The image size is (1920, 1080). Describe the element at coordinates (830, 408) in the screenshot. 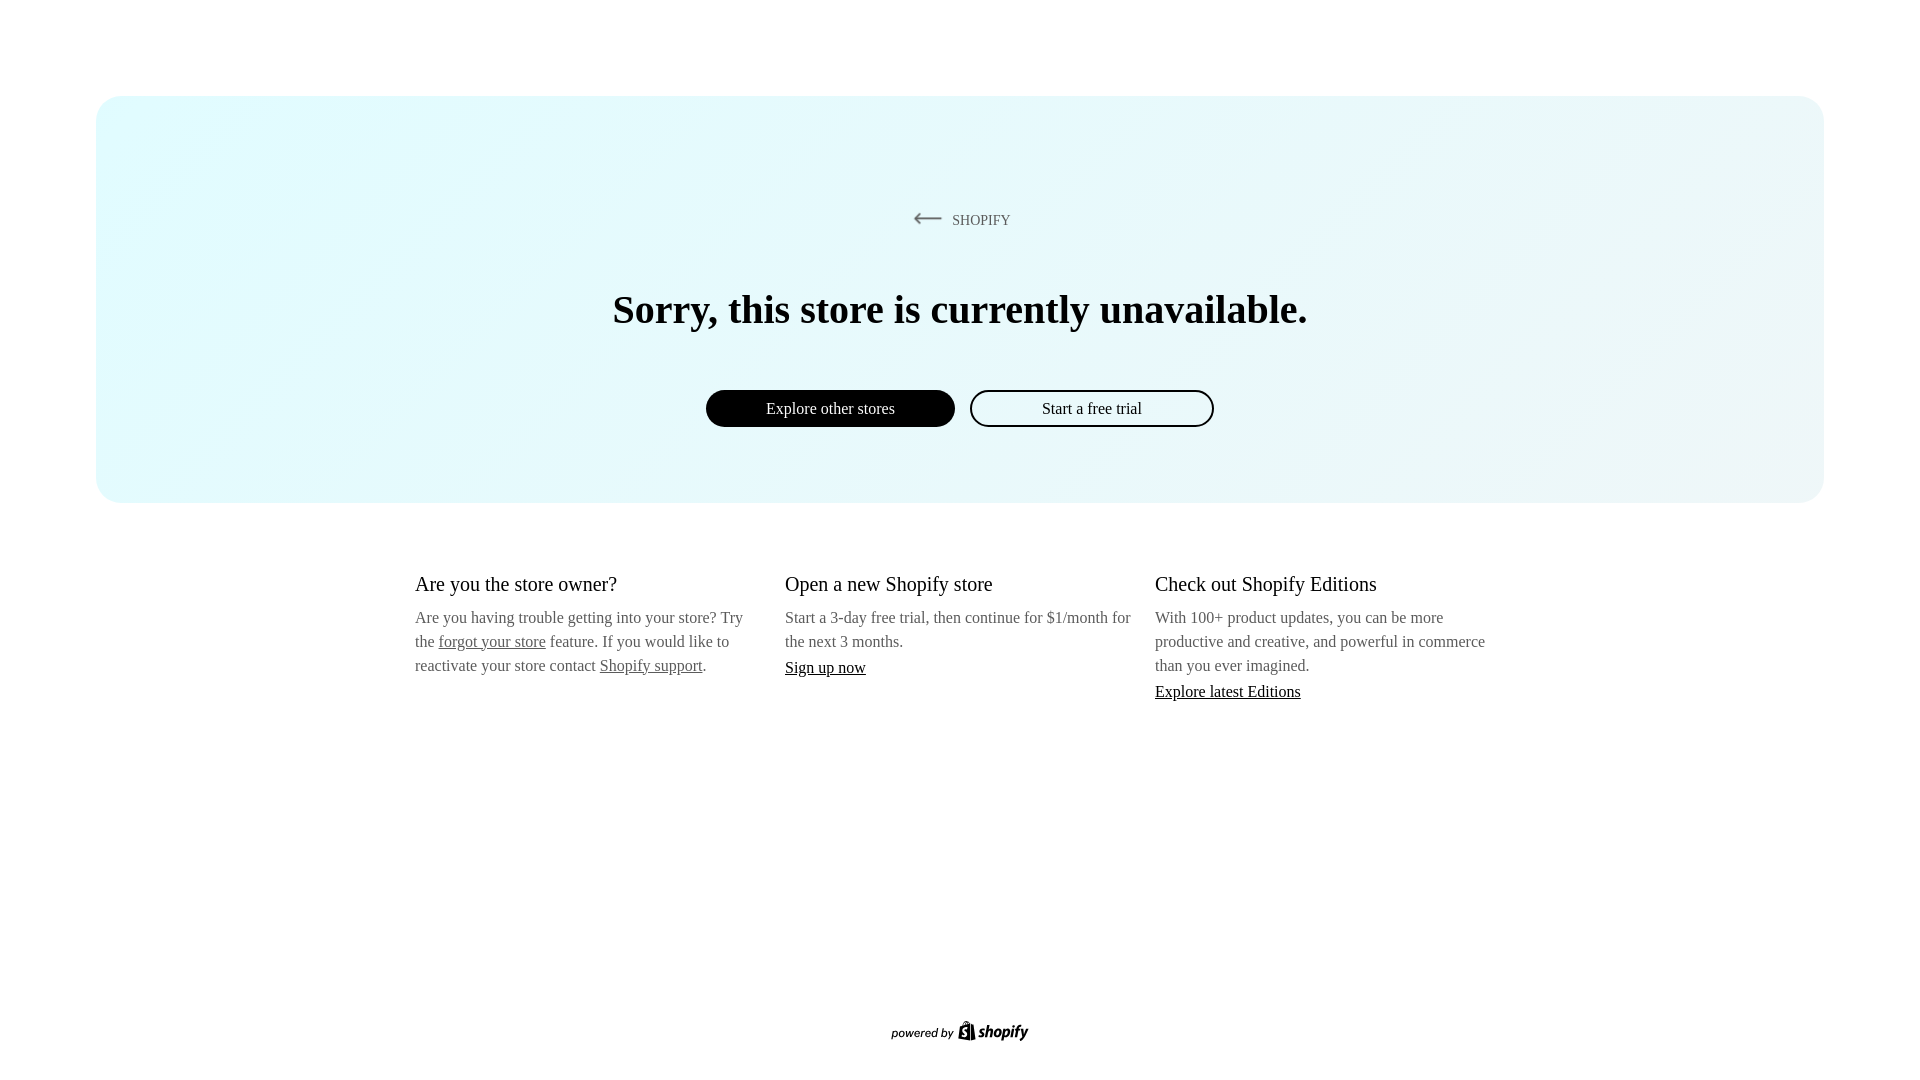

I see `Explore other stores` at that location.